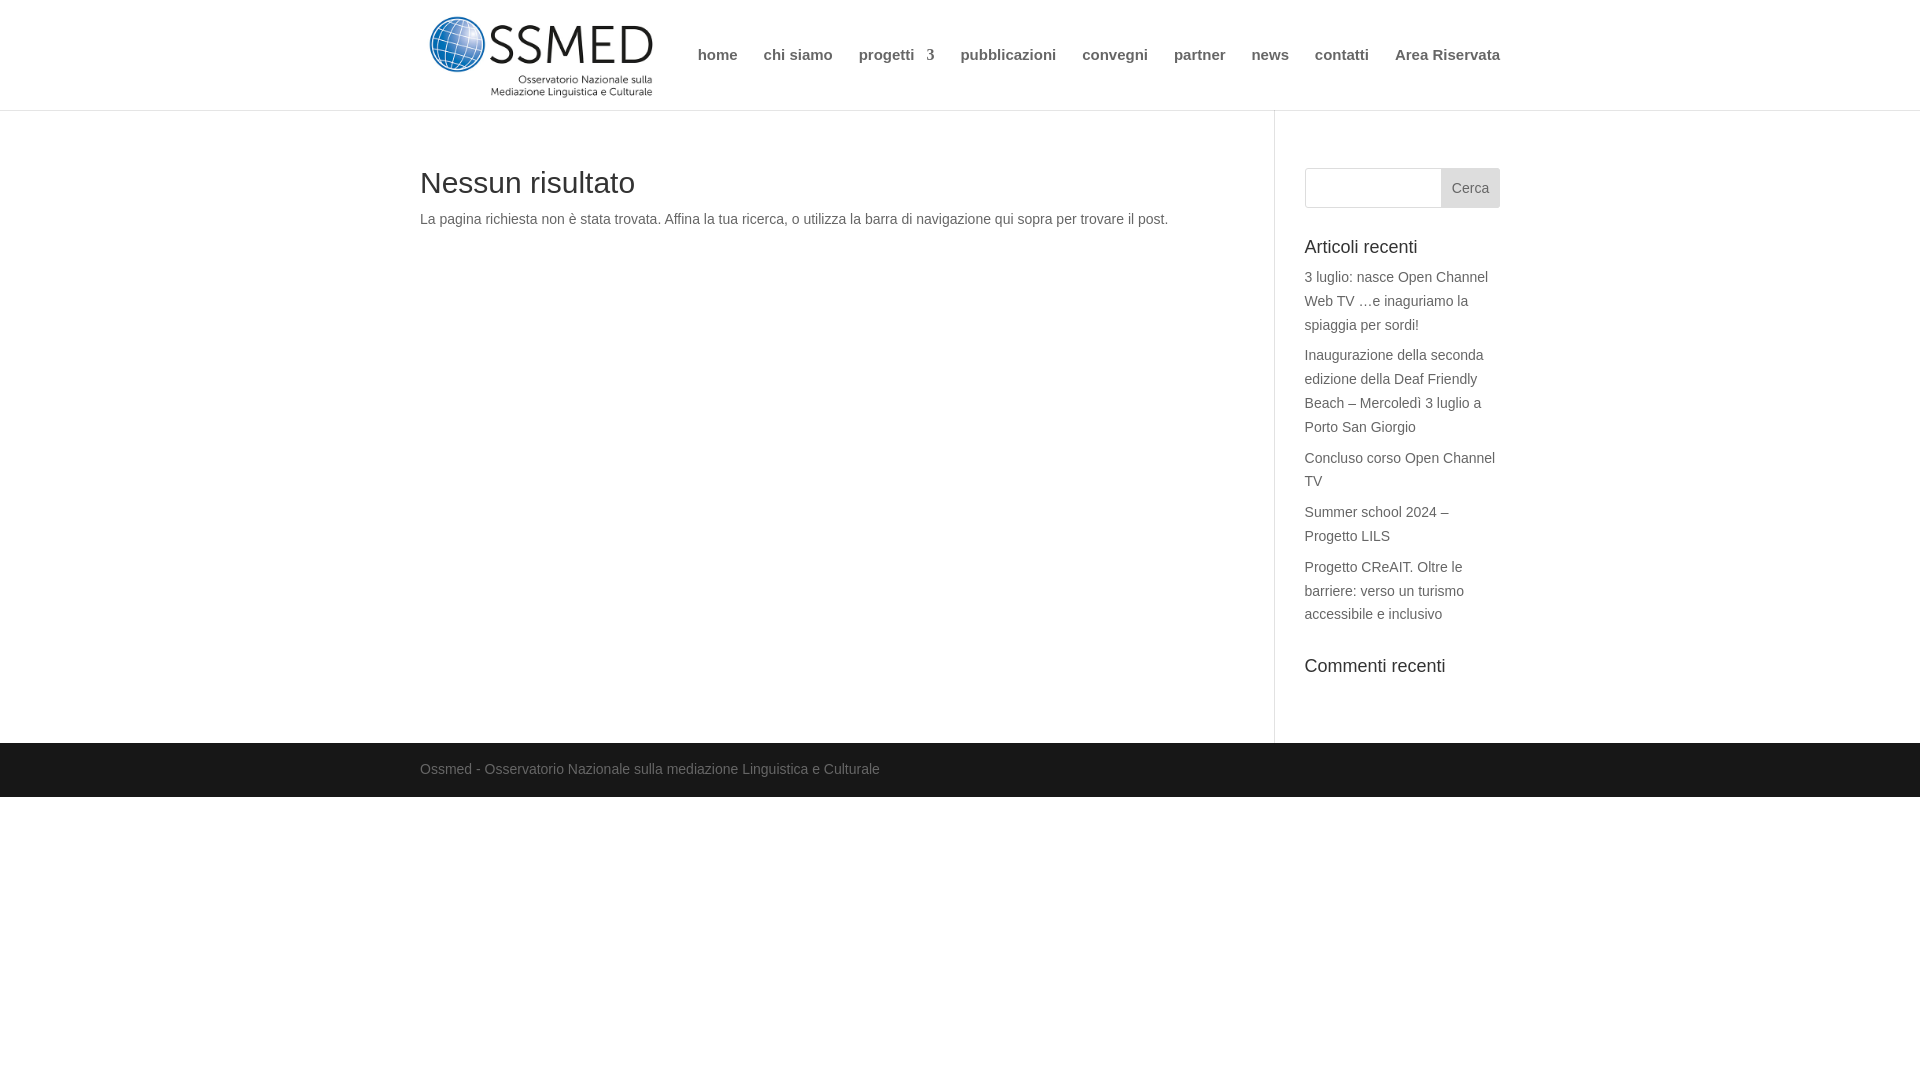  I want to click on Concluso corso Open Channel TV, so click(1400, 470).